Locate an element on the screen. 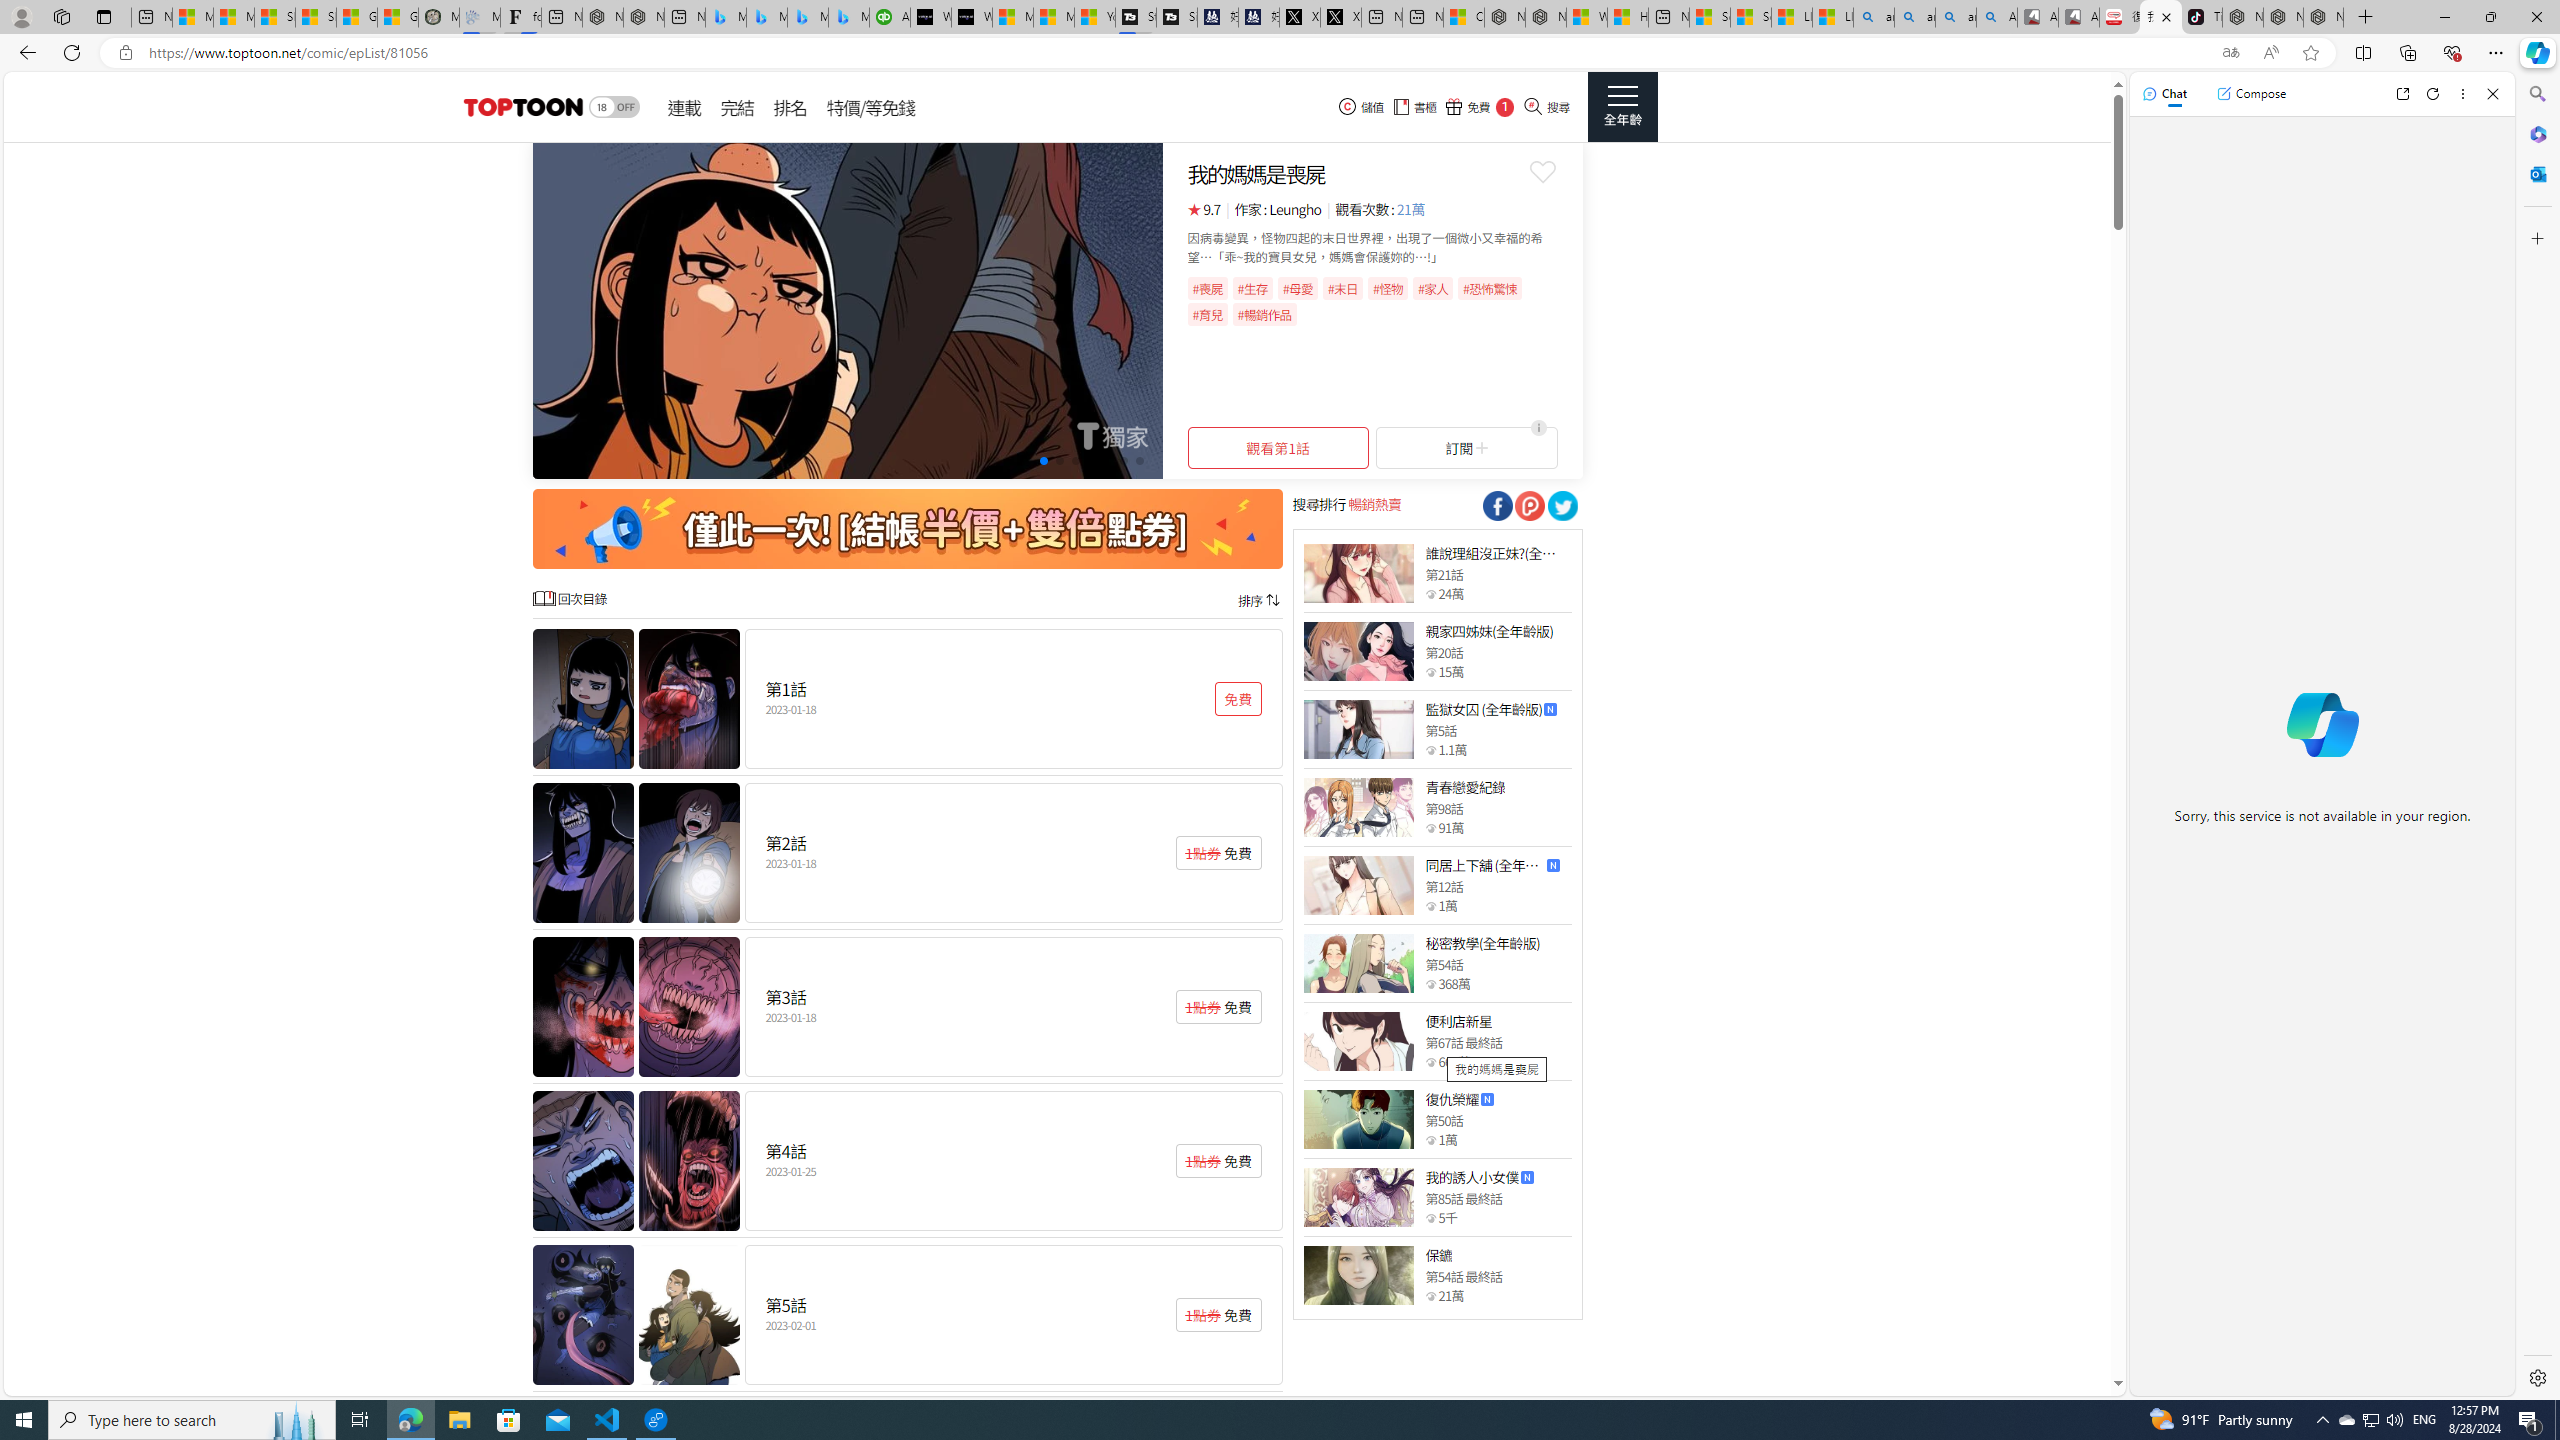  Microsoft Start Sports is located at coordinates (1012, 17).